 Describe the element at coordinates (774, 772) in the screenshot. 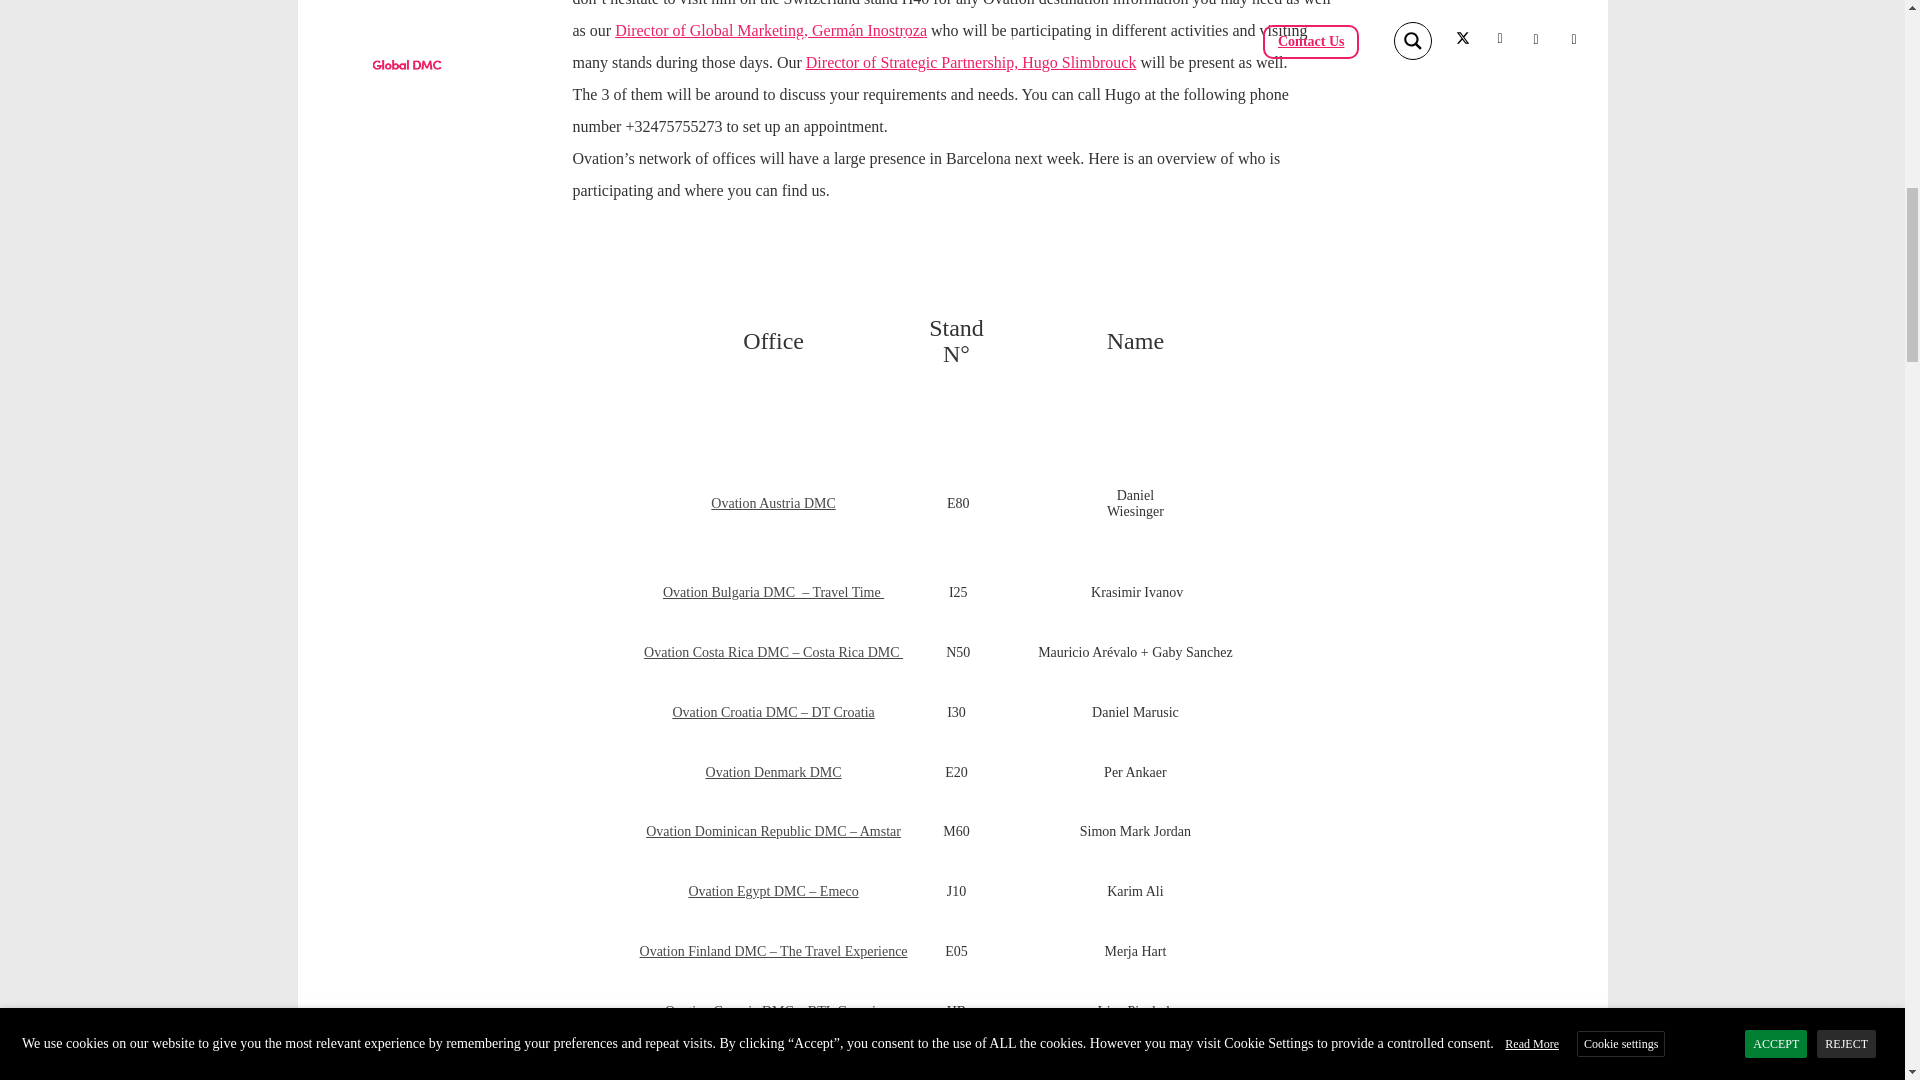

I see `Ovation Denmark DMC` at that location.